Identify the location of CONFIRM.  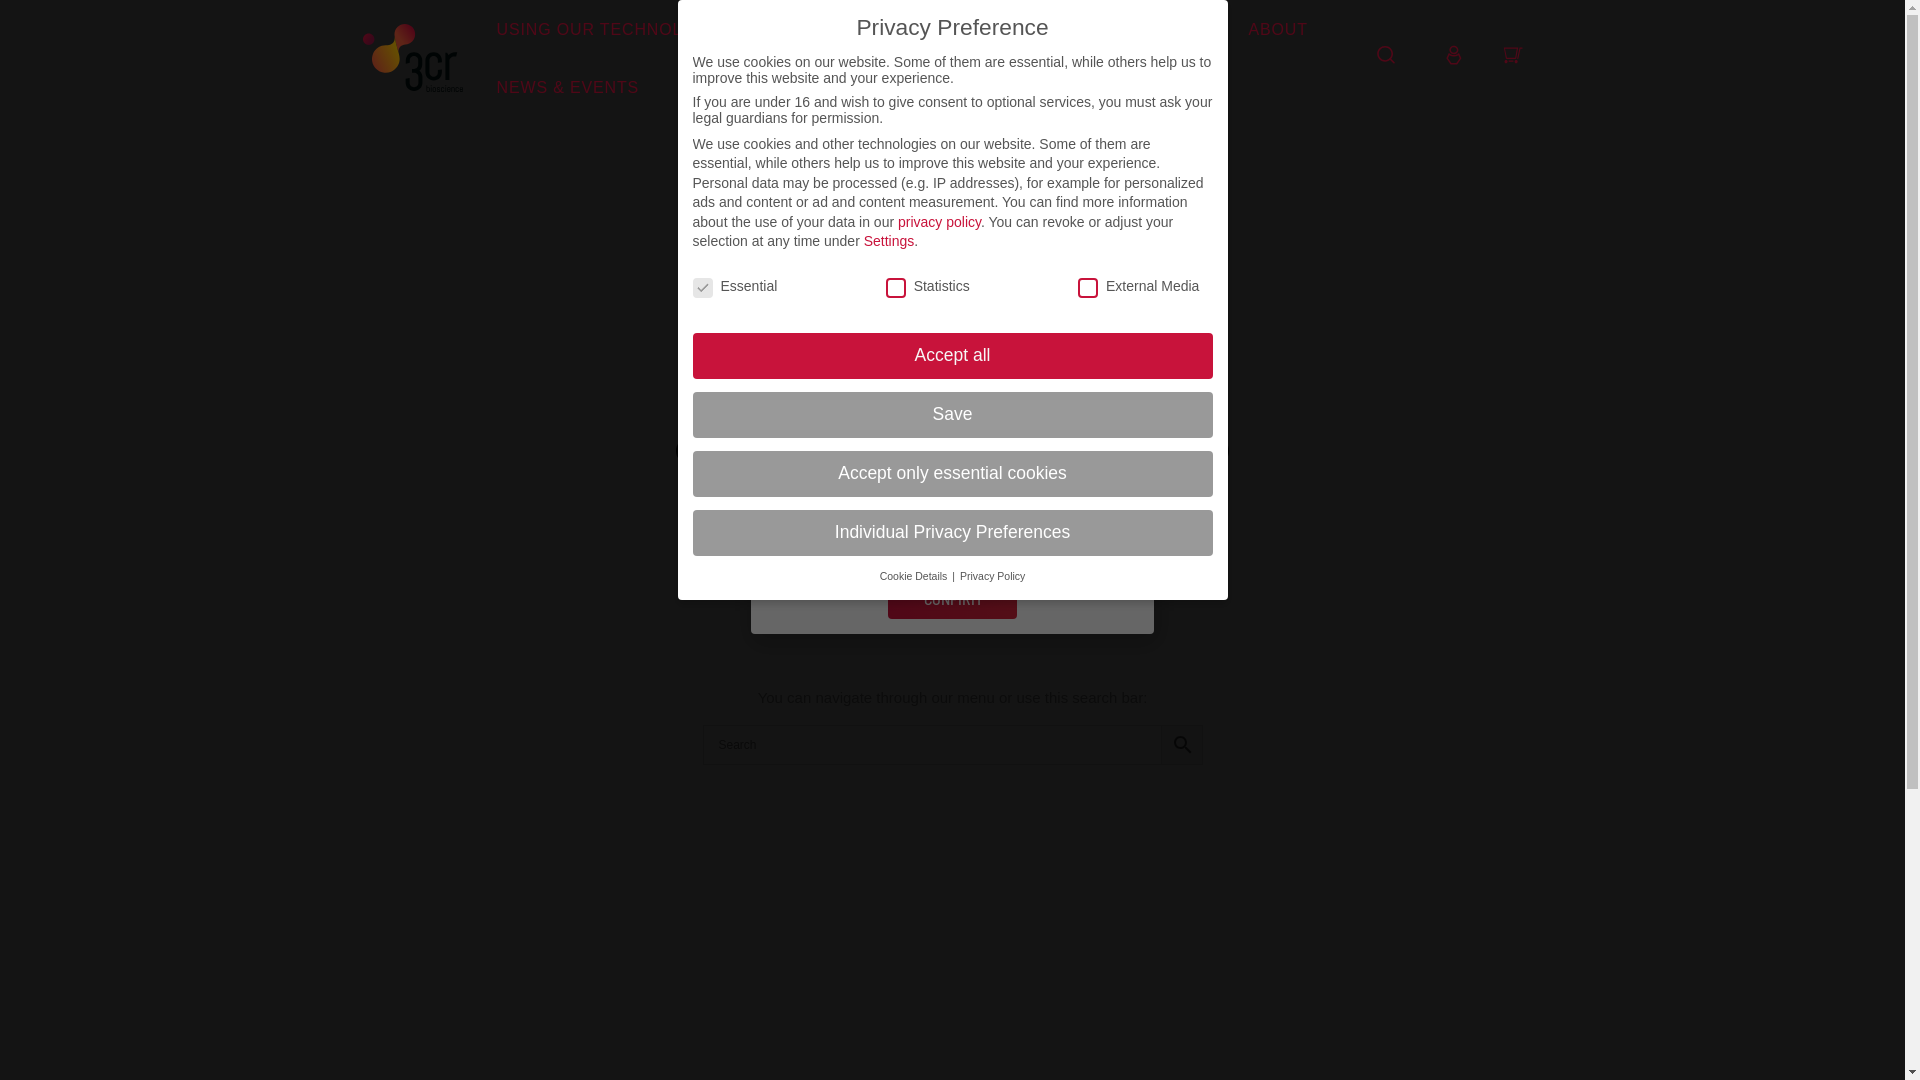
(952, 599).